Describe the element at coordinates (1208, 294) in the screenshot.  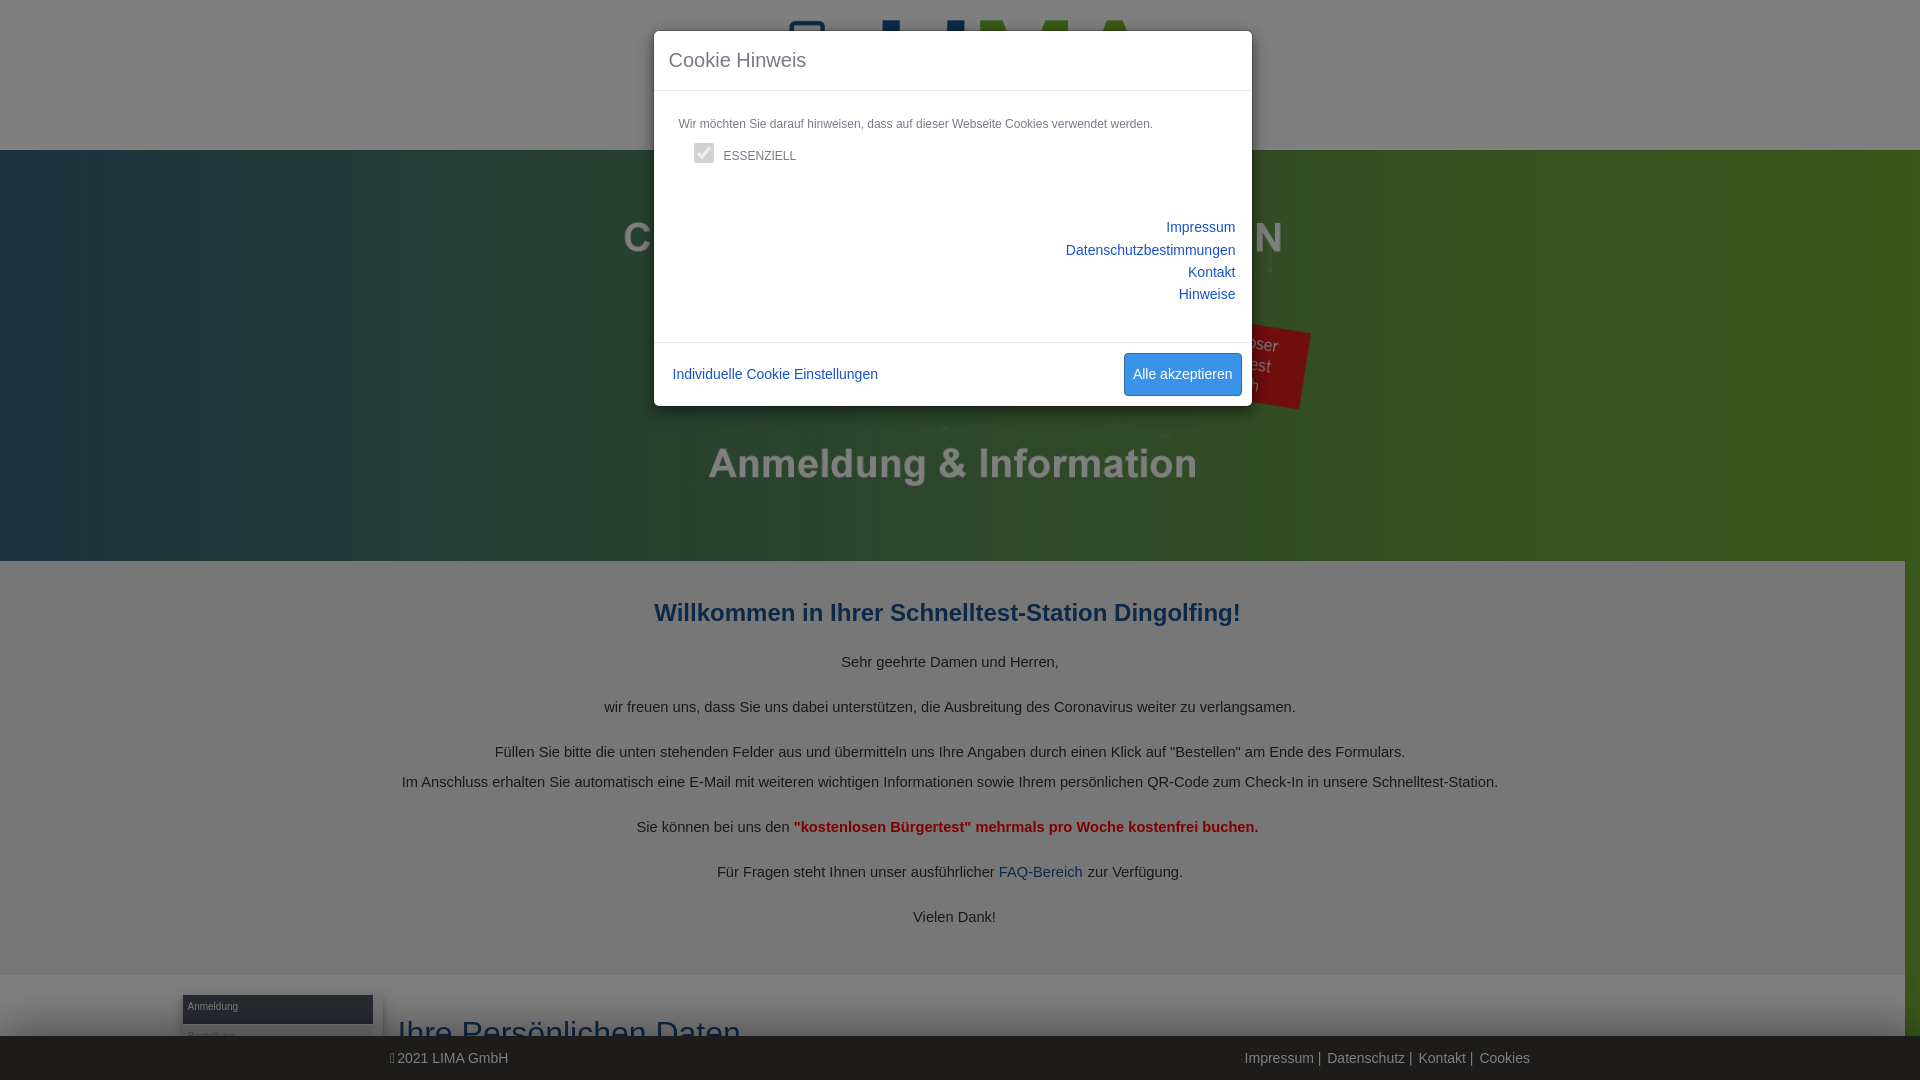
I see `Hinweise` at that location.